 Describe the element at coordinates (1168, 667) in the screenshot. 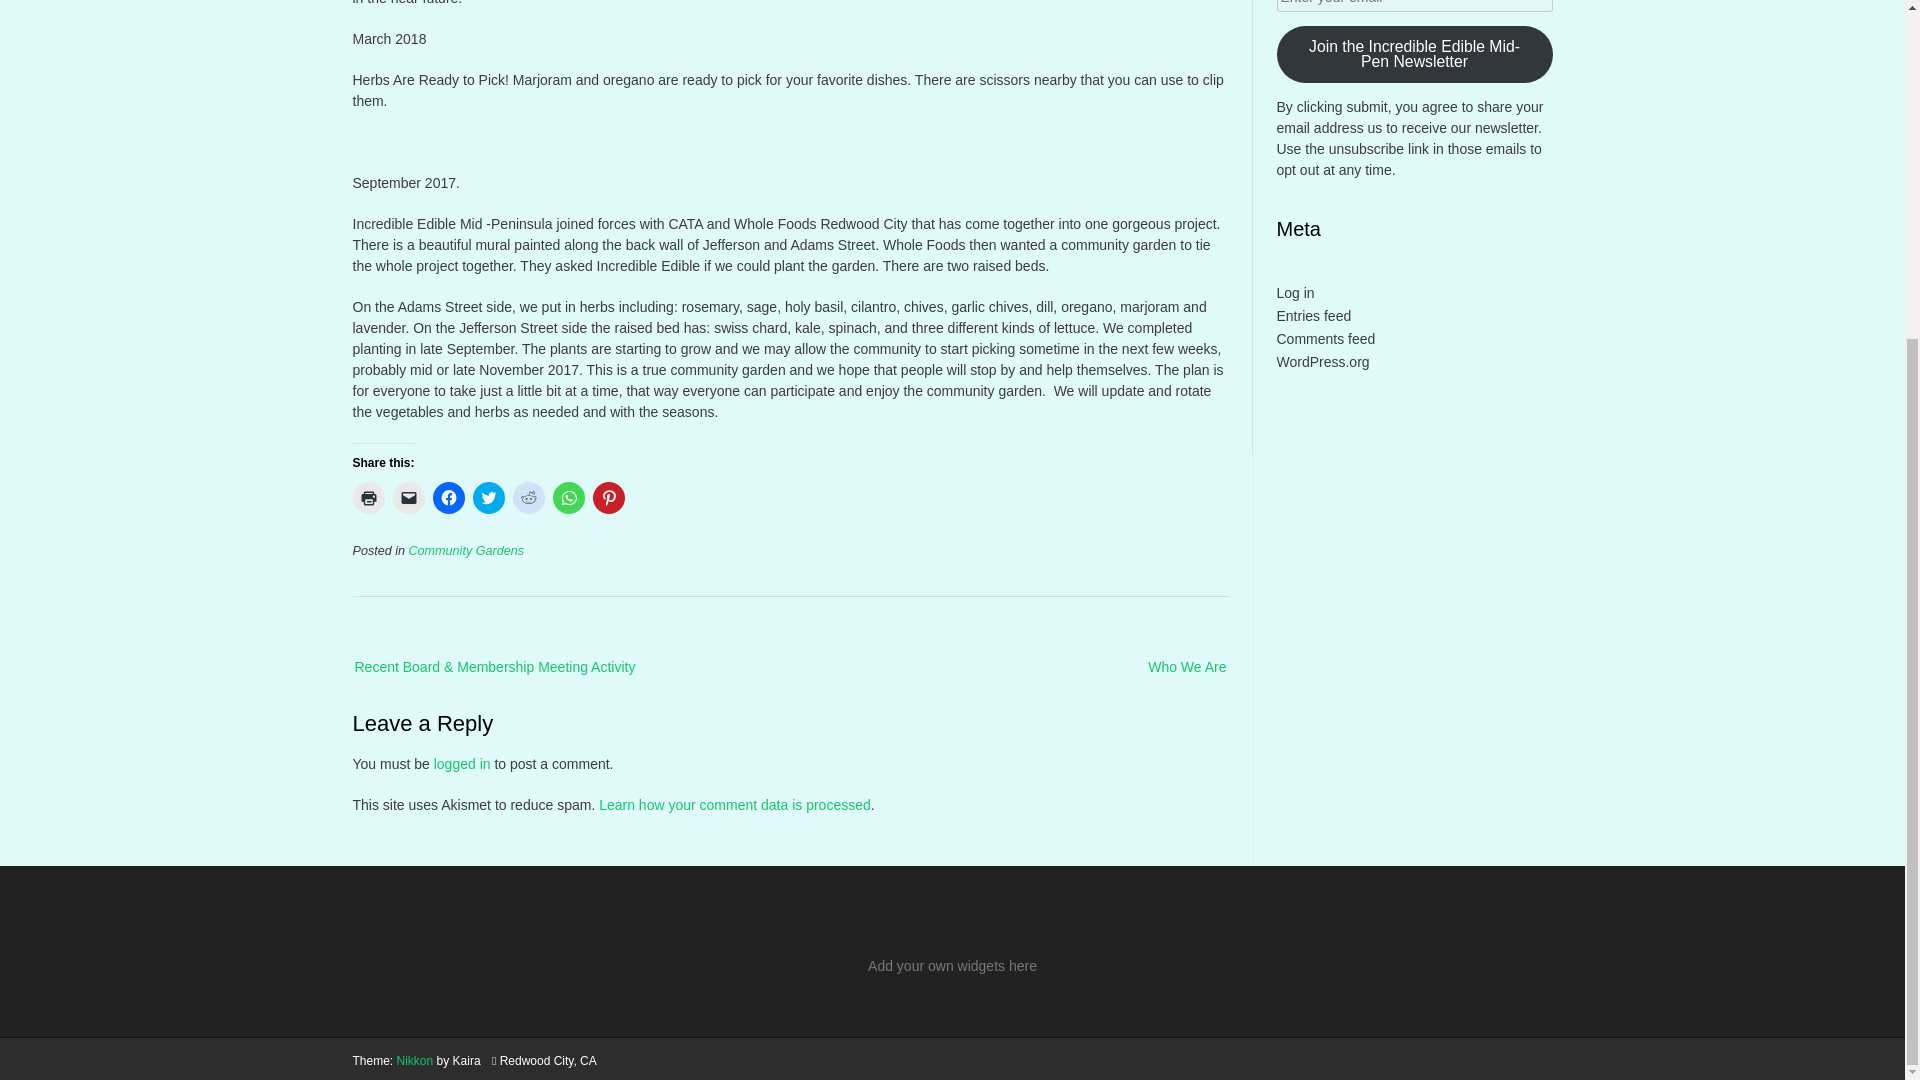

I see `Who We Are` at that location.